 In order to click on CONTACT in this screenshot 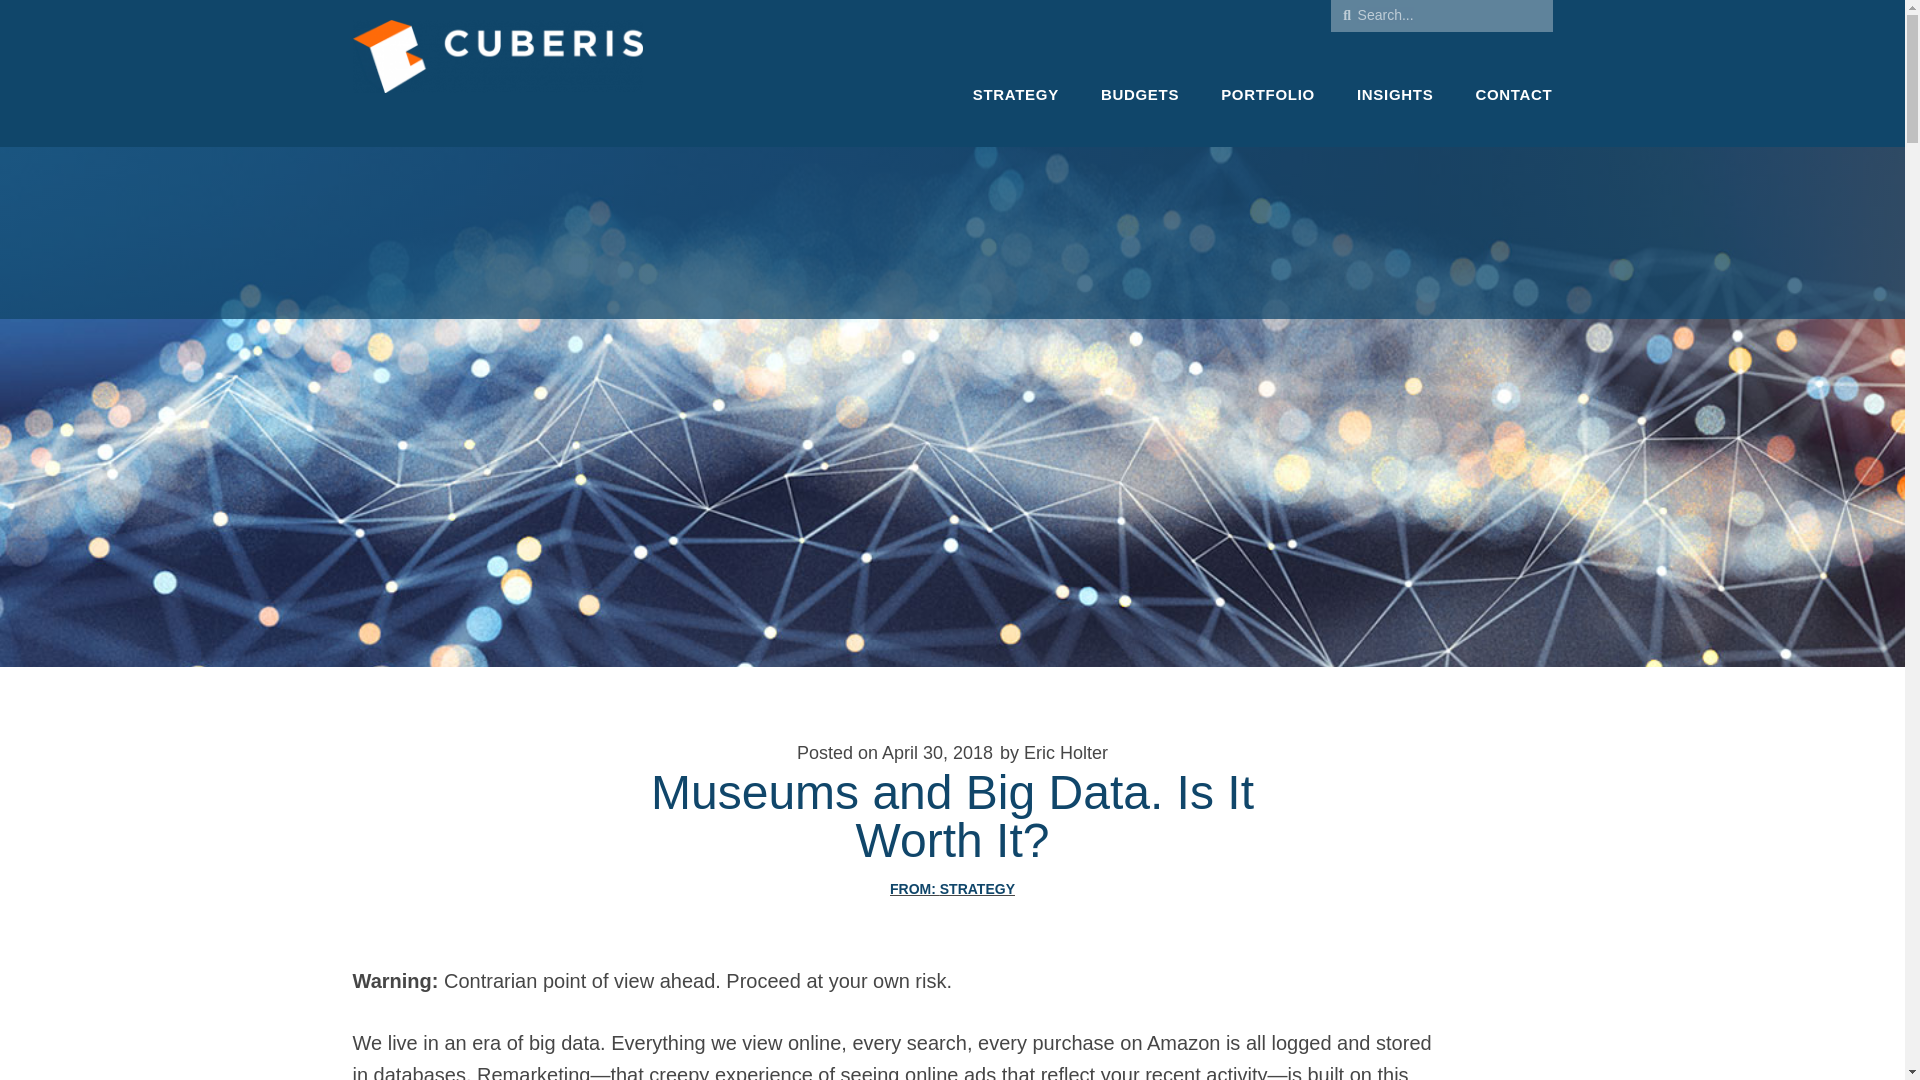, I will do `click(1512, 94)`.